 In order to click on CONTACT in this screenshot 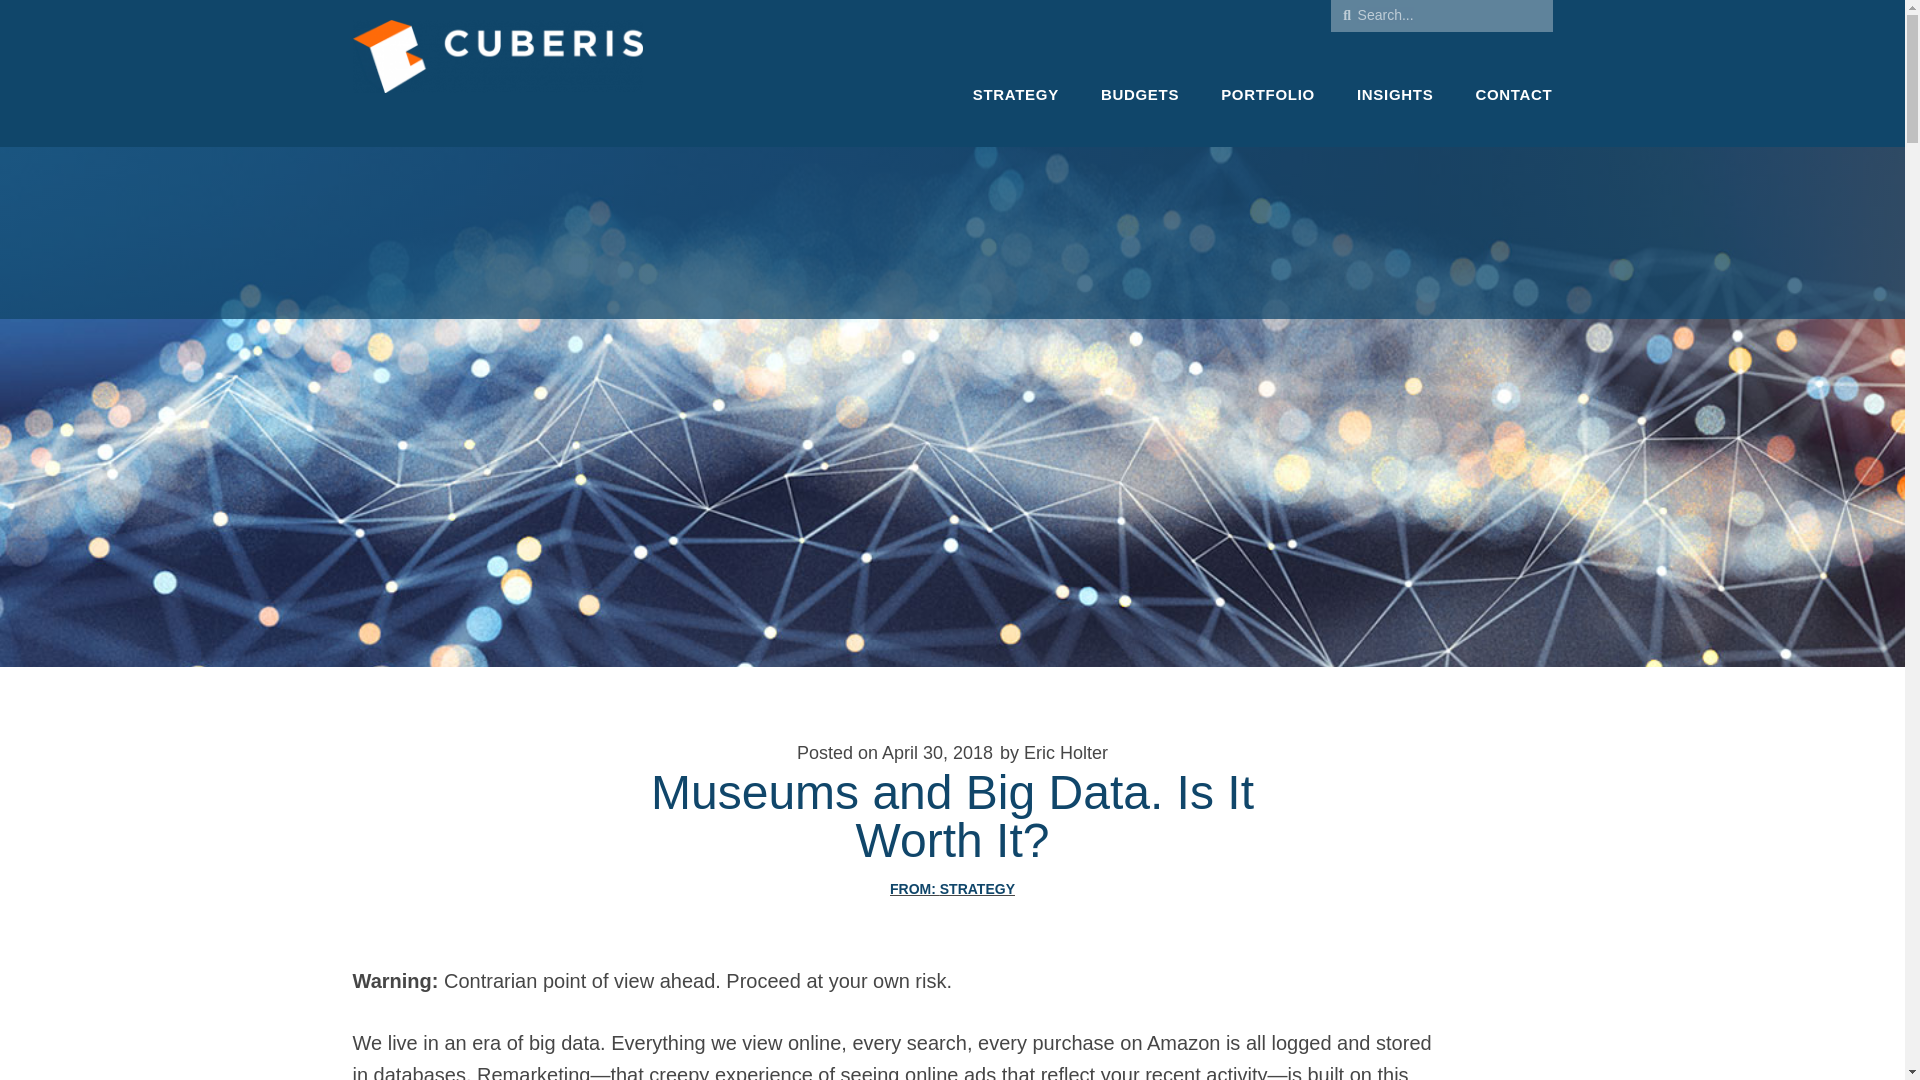, I will do `click(1512, 94)`.